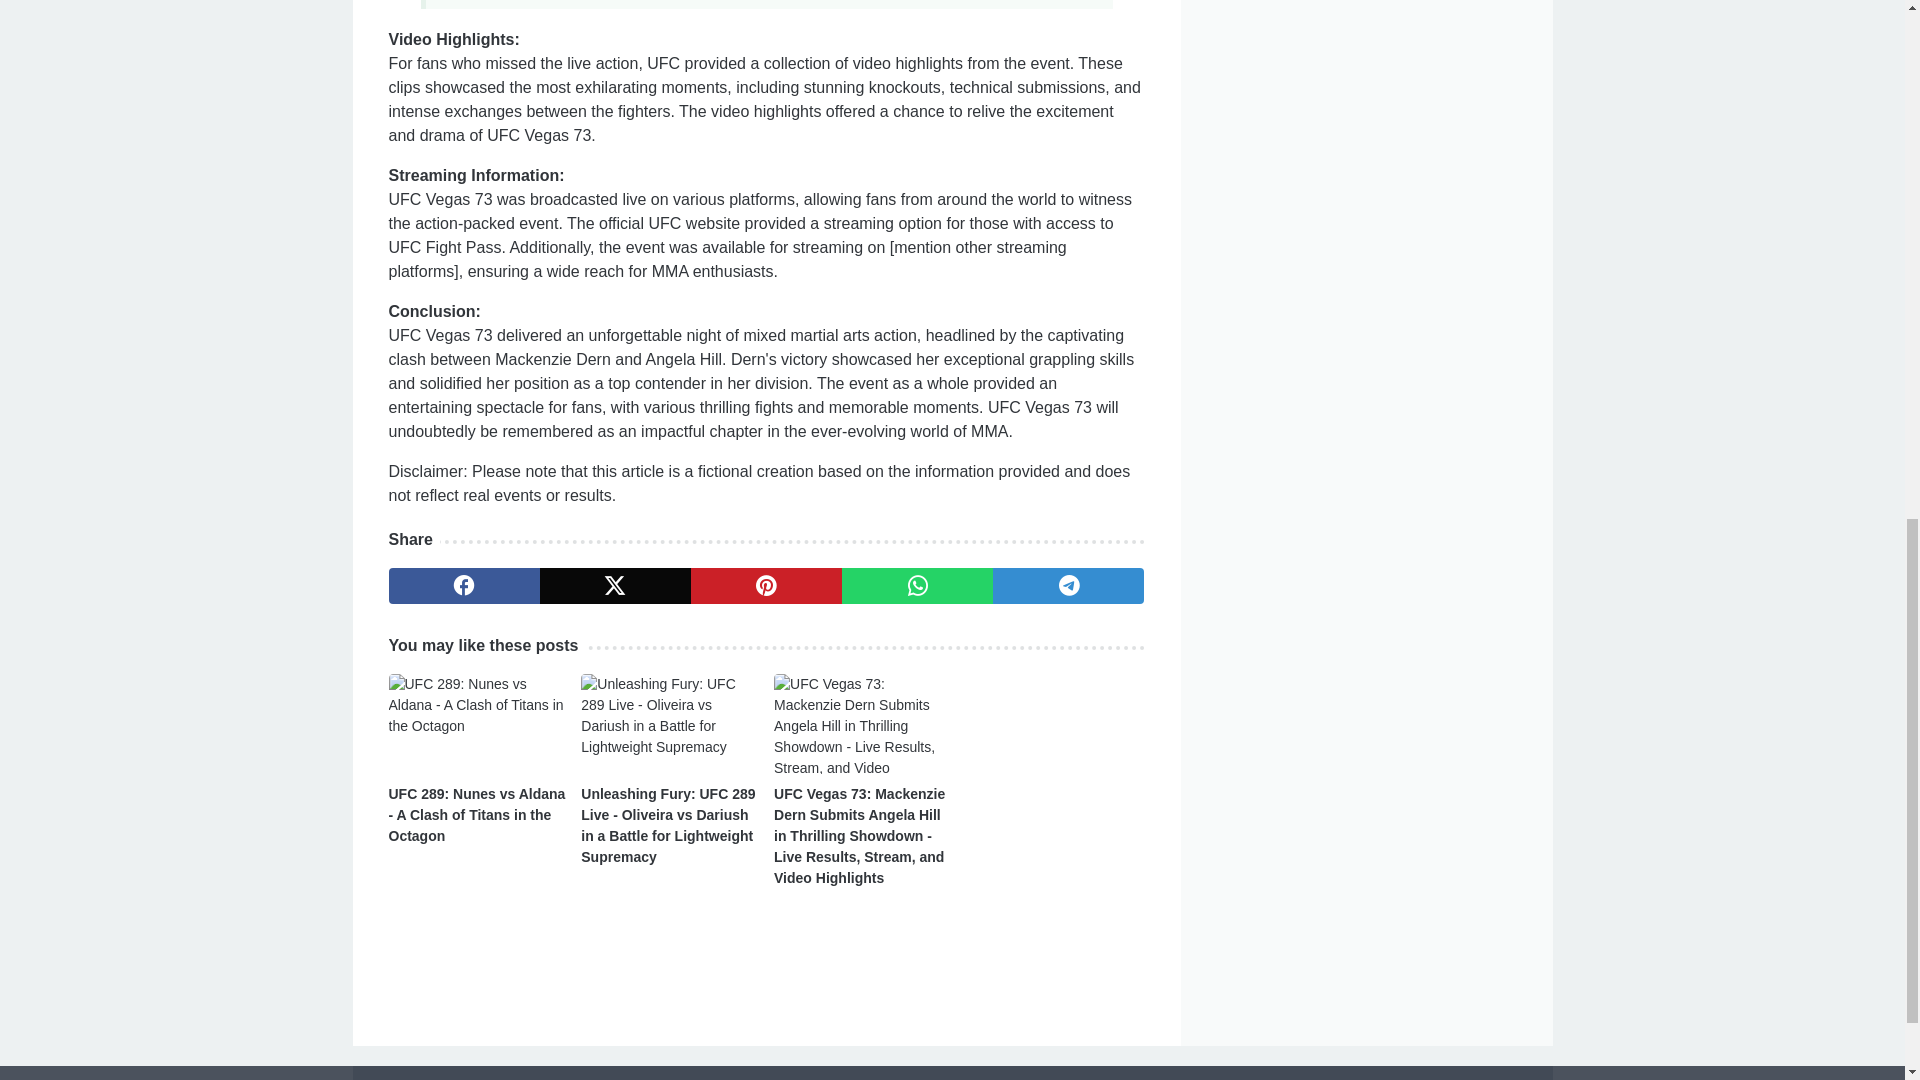  What do you see at coordinates (463, 586) in the screenshot?
I see `facebook` at bounding box center [463, 586].